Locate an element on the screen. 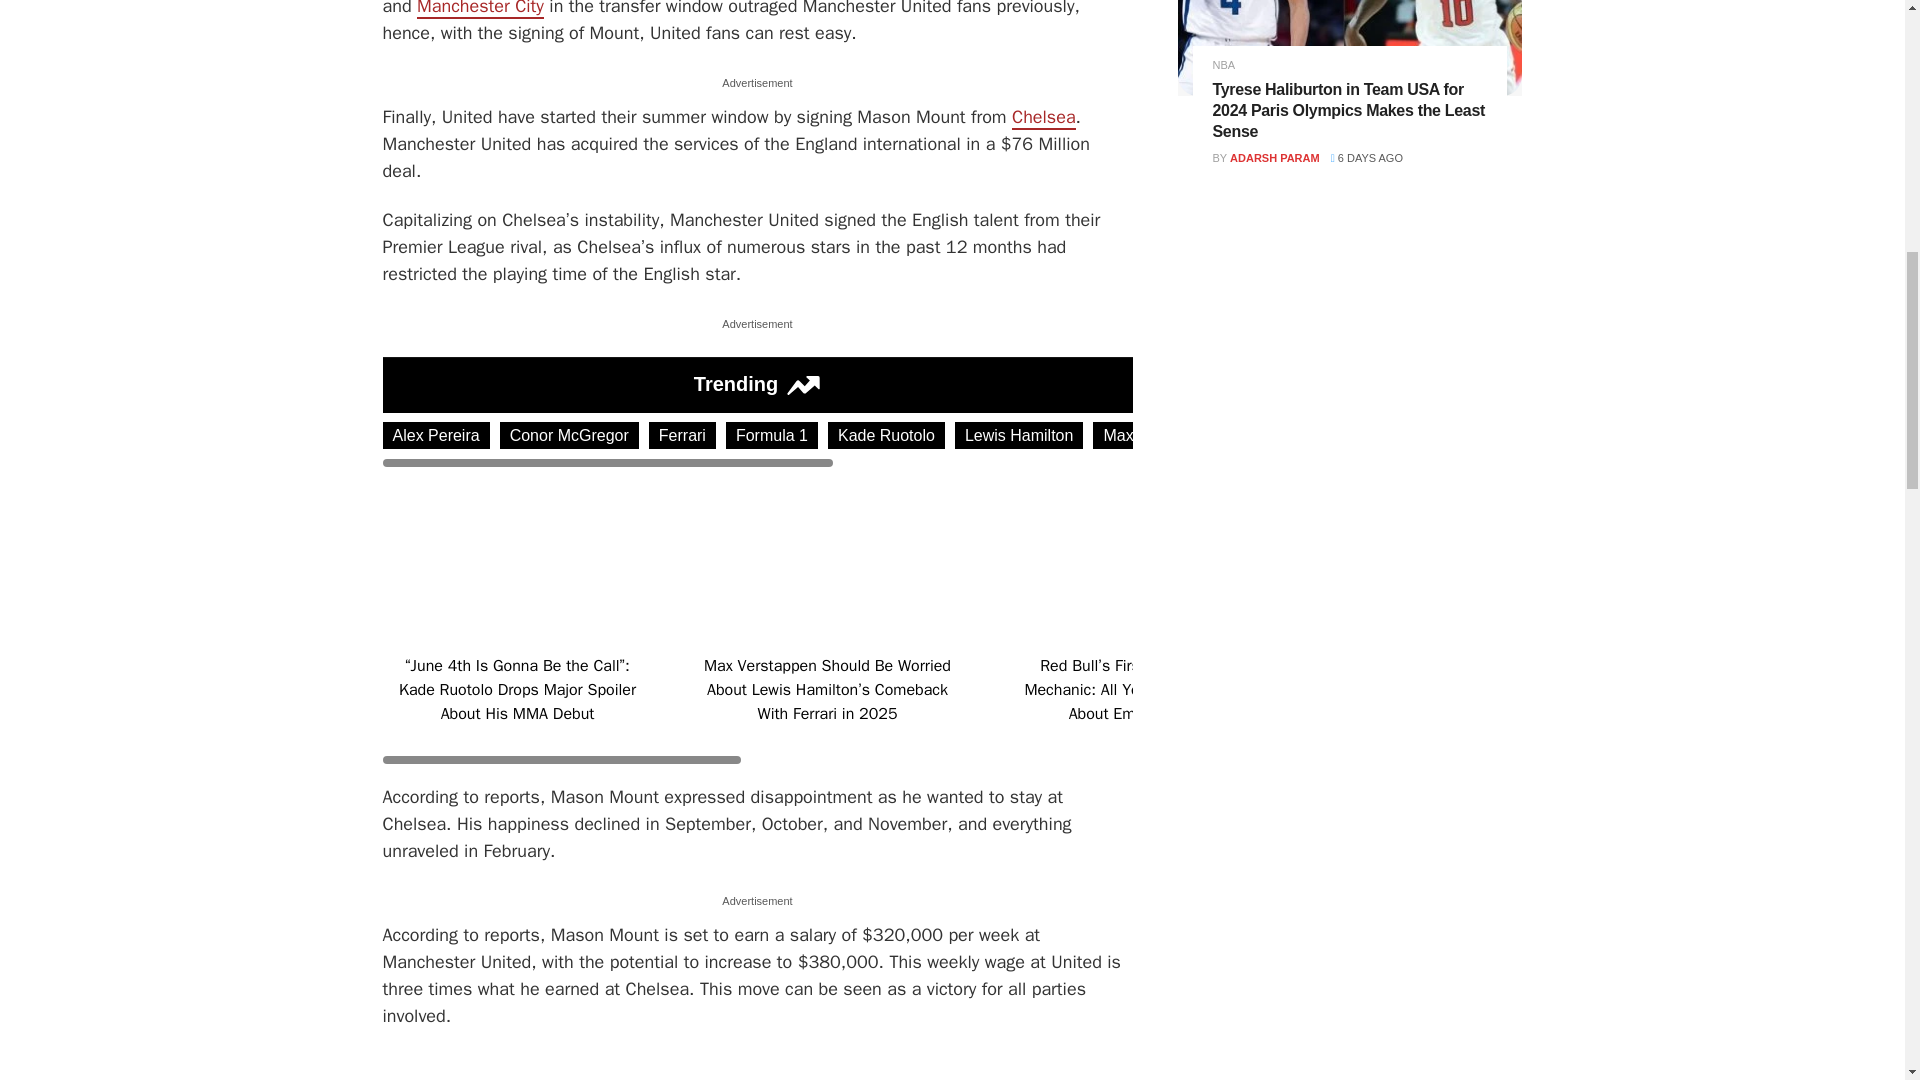 The height and width of the screenshot is (1080, 1920). Alex Pereira is located at coordinates (436, 436).